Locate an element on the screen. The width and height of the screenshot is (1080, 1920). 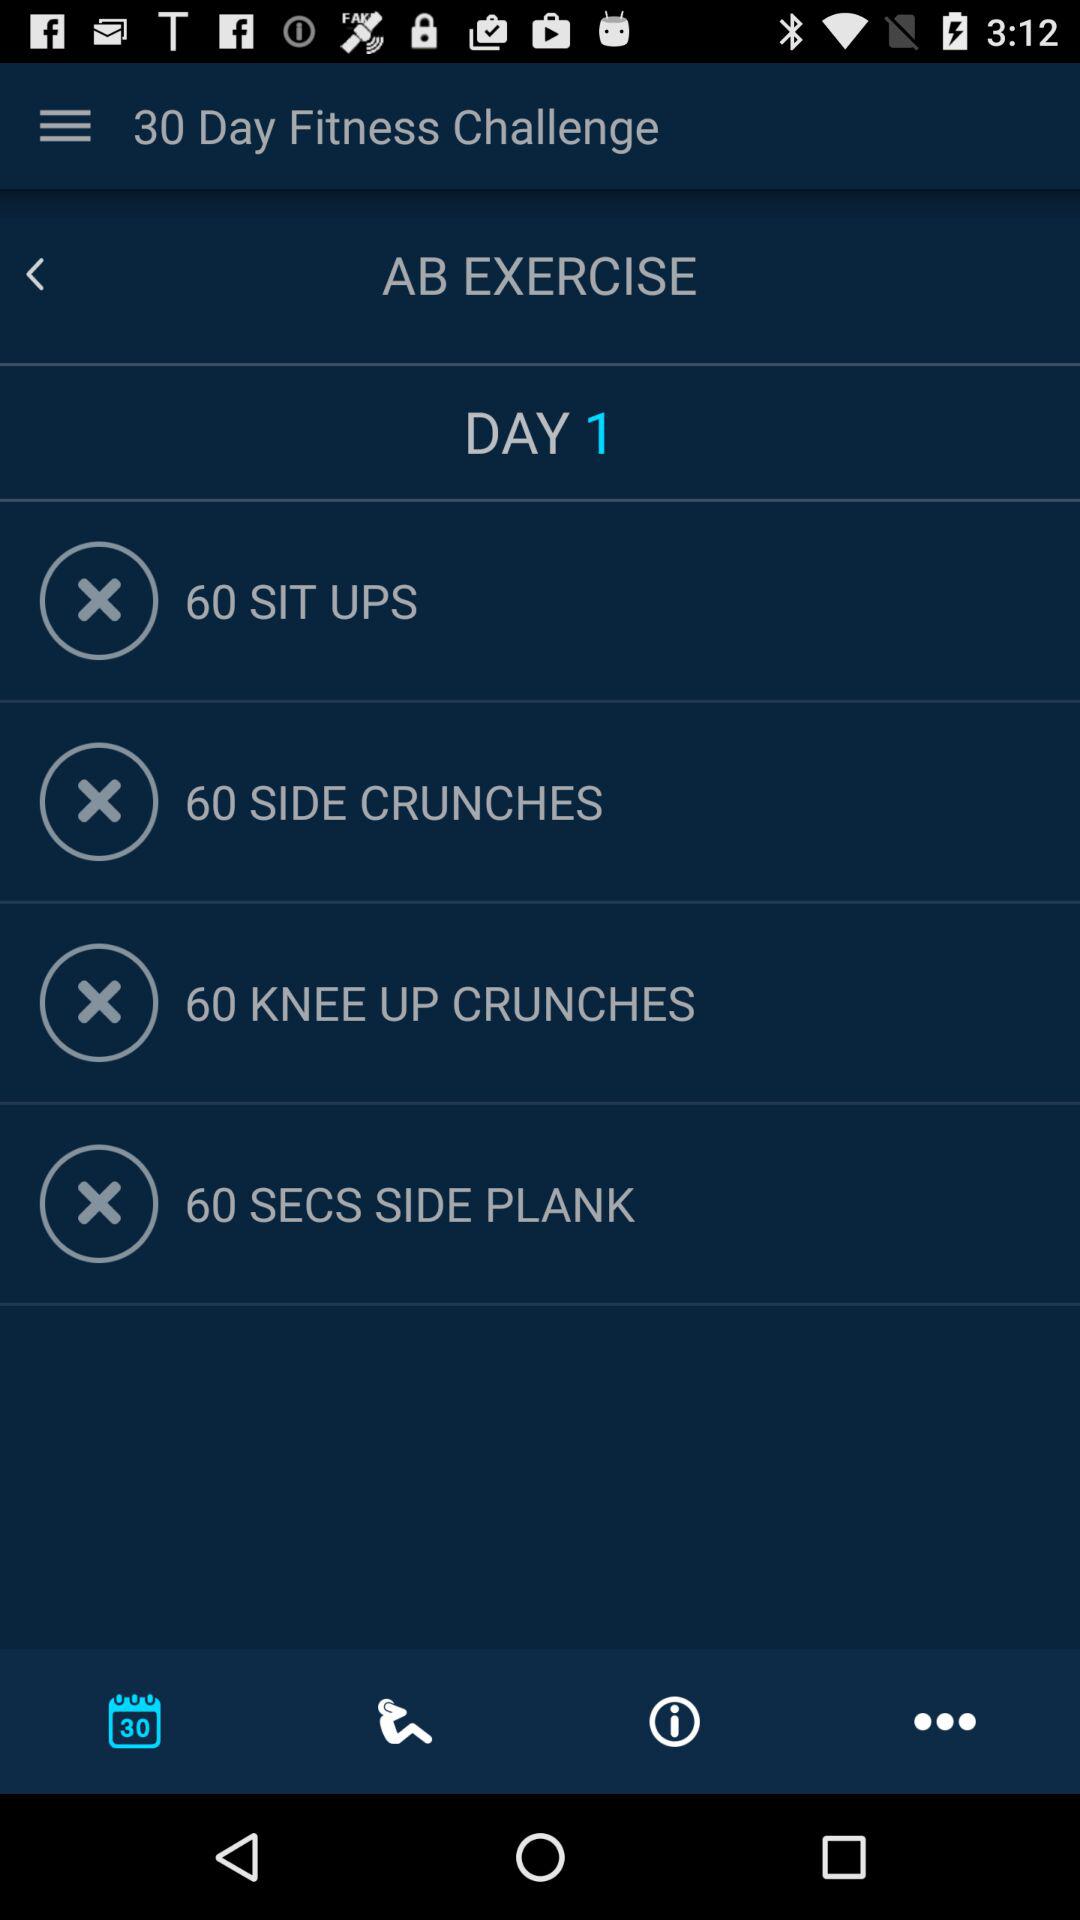
select the 60 knee up icon is located at coordinates (612, 1002).